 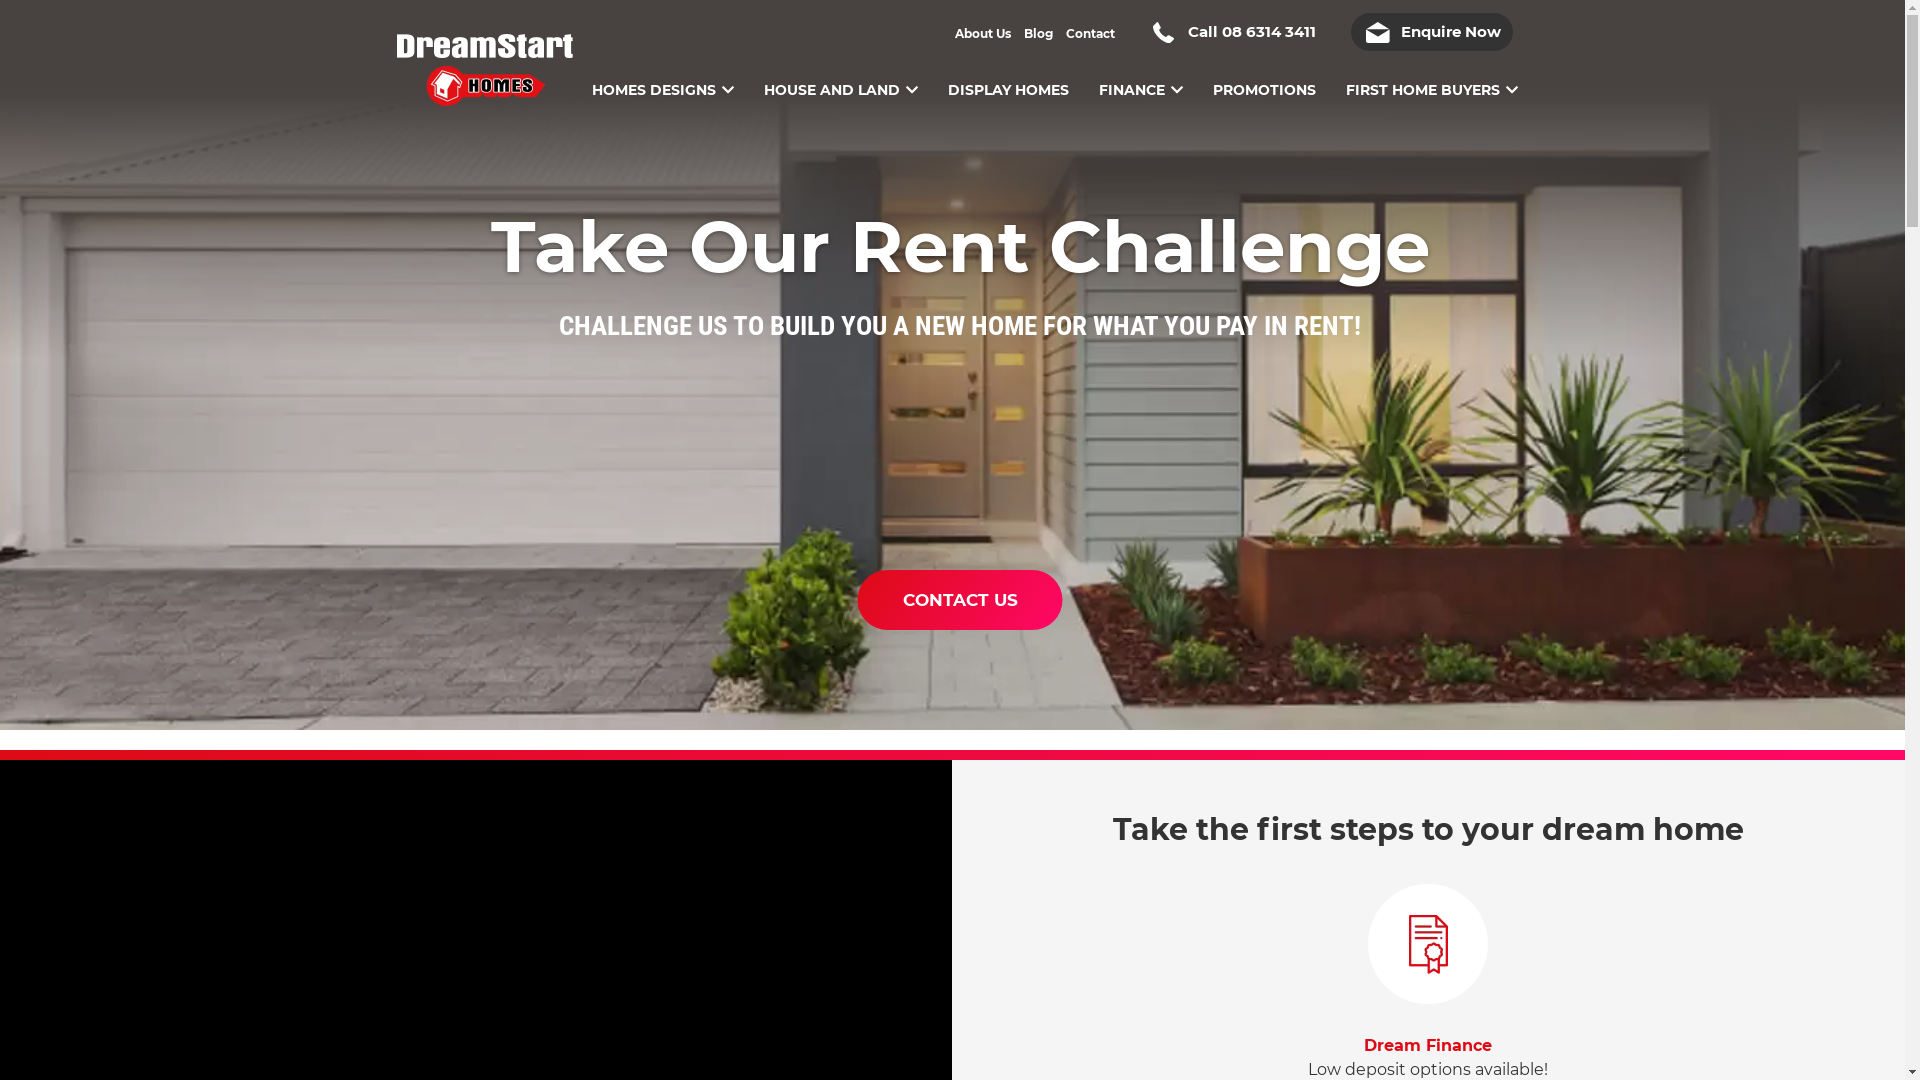 I want to click on DISPLAY HOMES, so click(x=1008, y=75).